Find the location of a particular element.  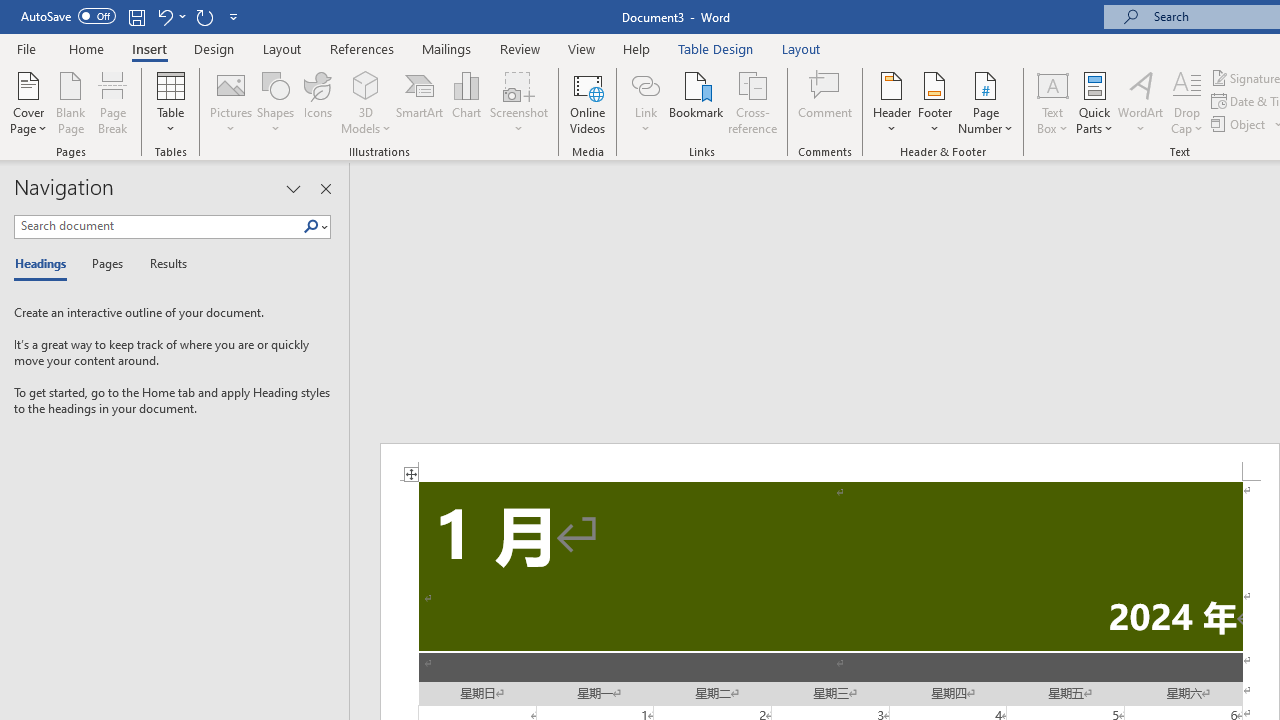

Comment is located at coordinates (826, 102).